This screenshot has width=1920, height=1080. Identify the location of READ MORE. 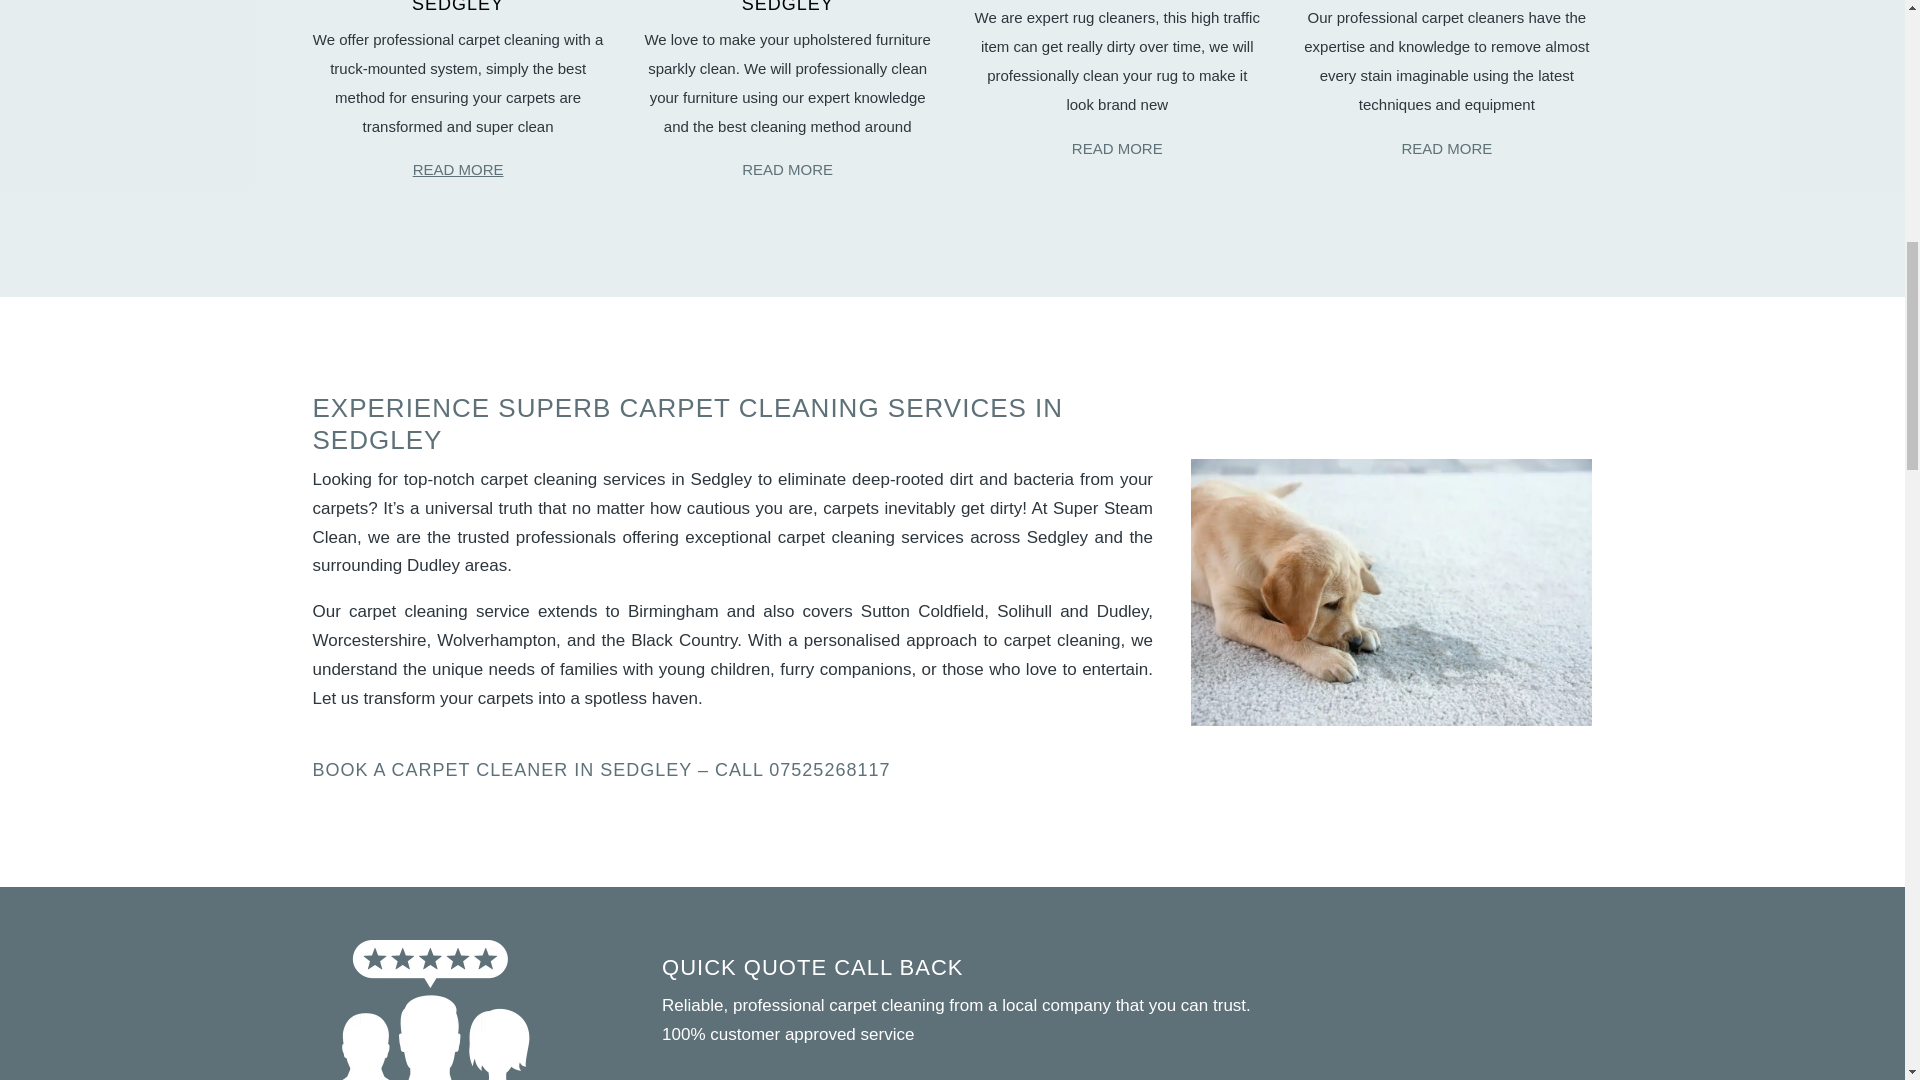
(1446, 148).